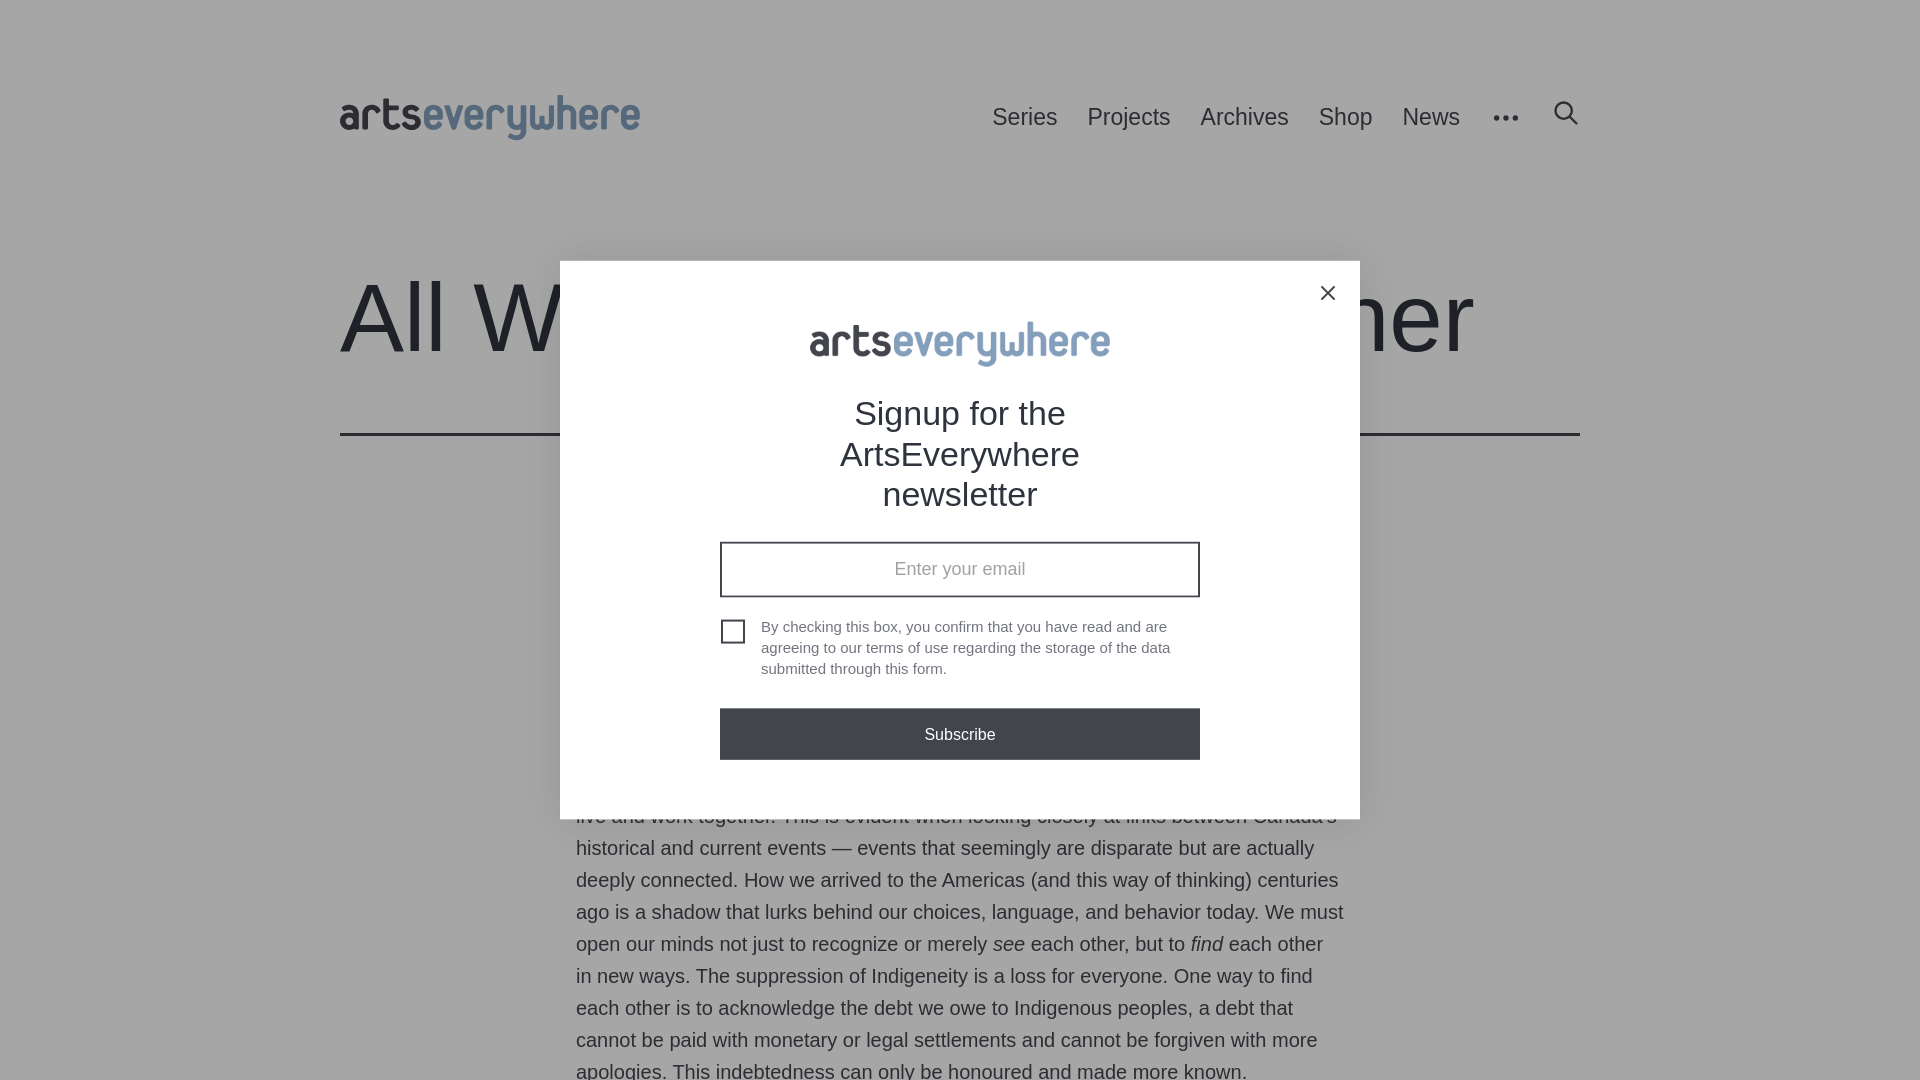  What do you see at coordinates (1300, 623) in the screenshot?
I see `[ii]` at bounding box center [1300, 623].